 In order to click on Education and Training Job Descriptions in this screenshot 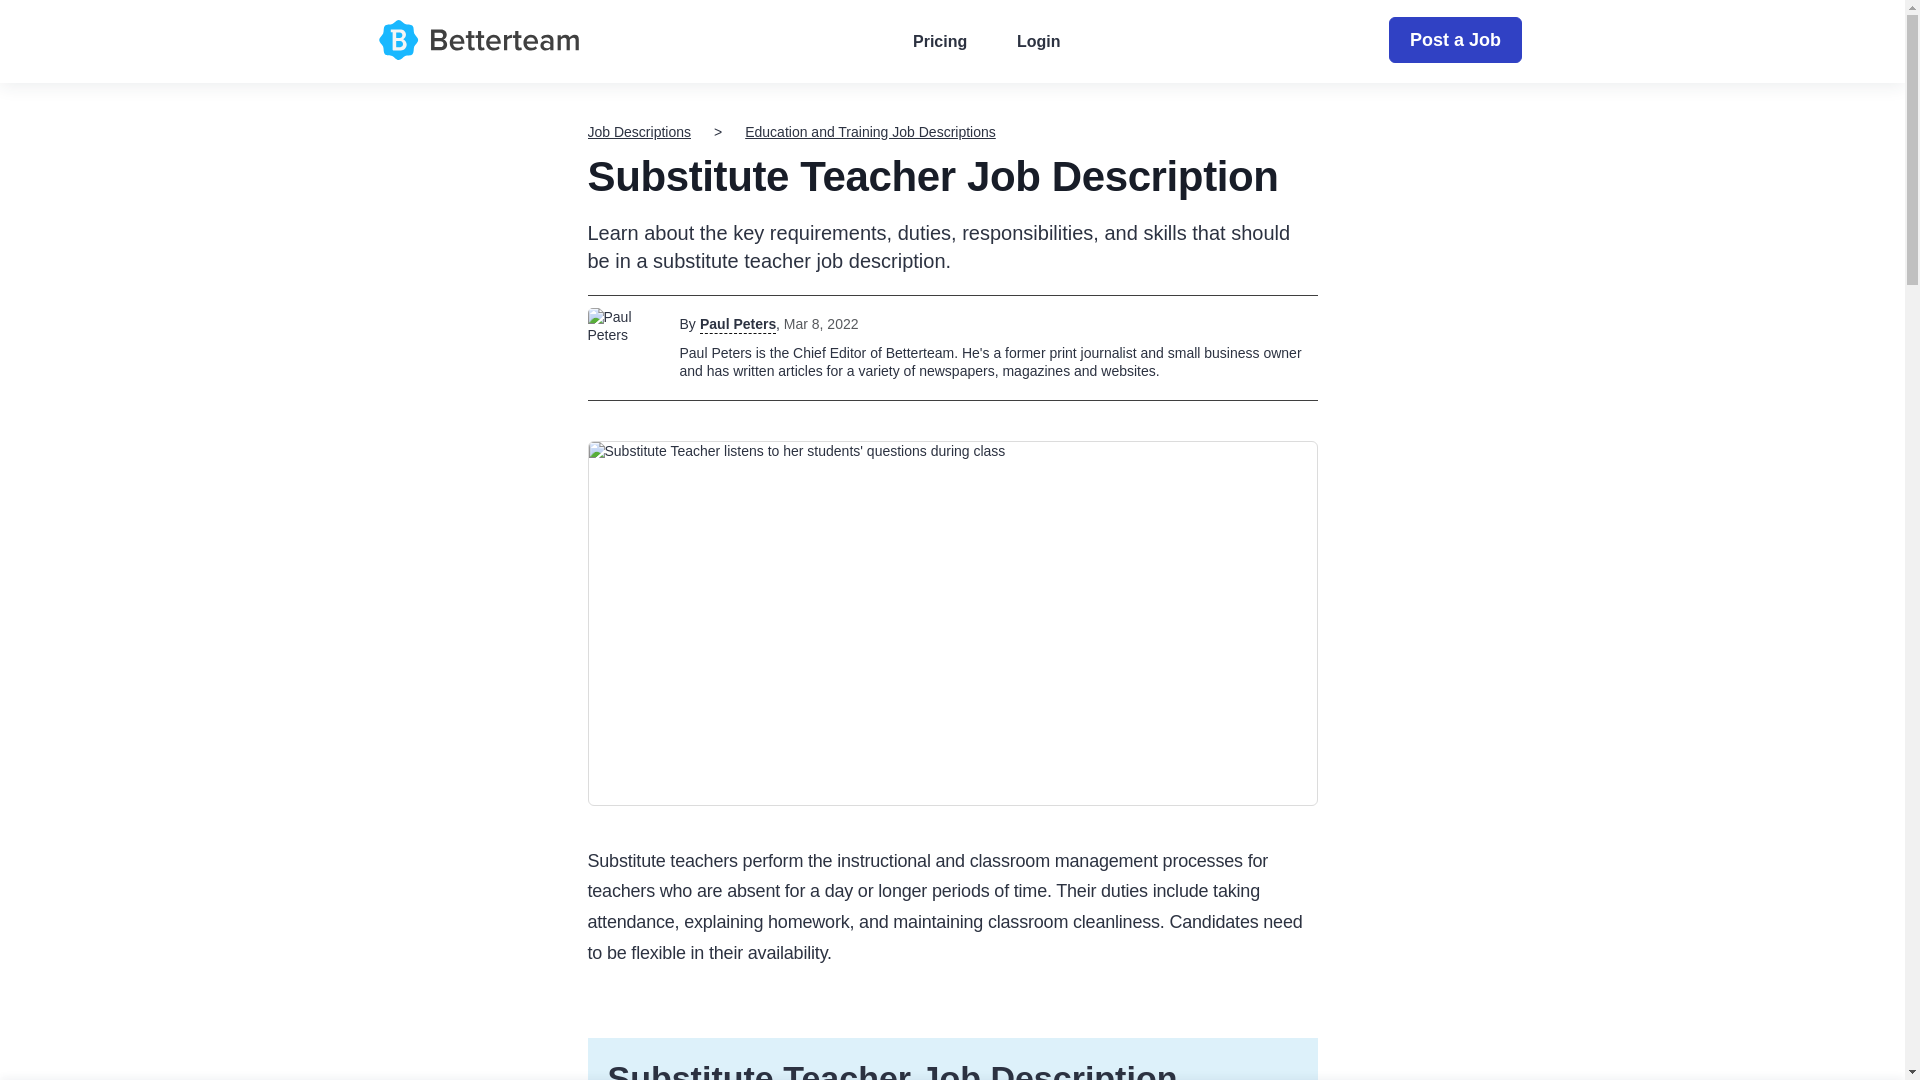, I will do `click(870, 132)`.